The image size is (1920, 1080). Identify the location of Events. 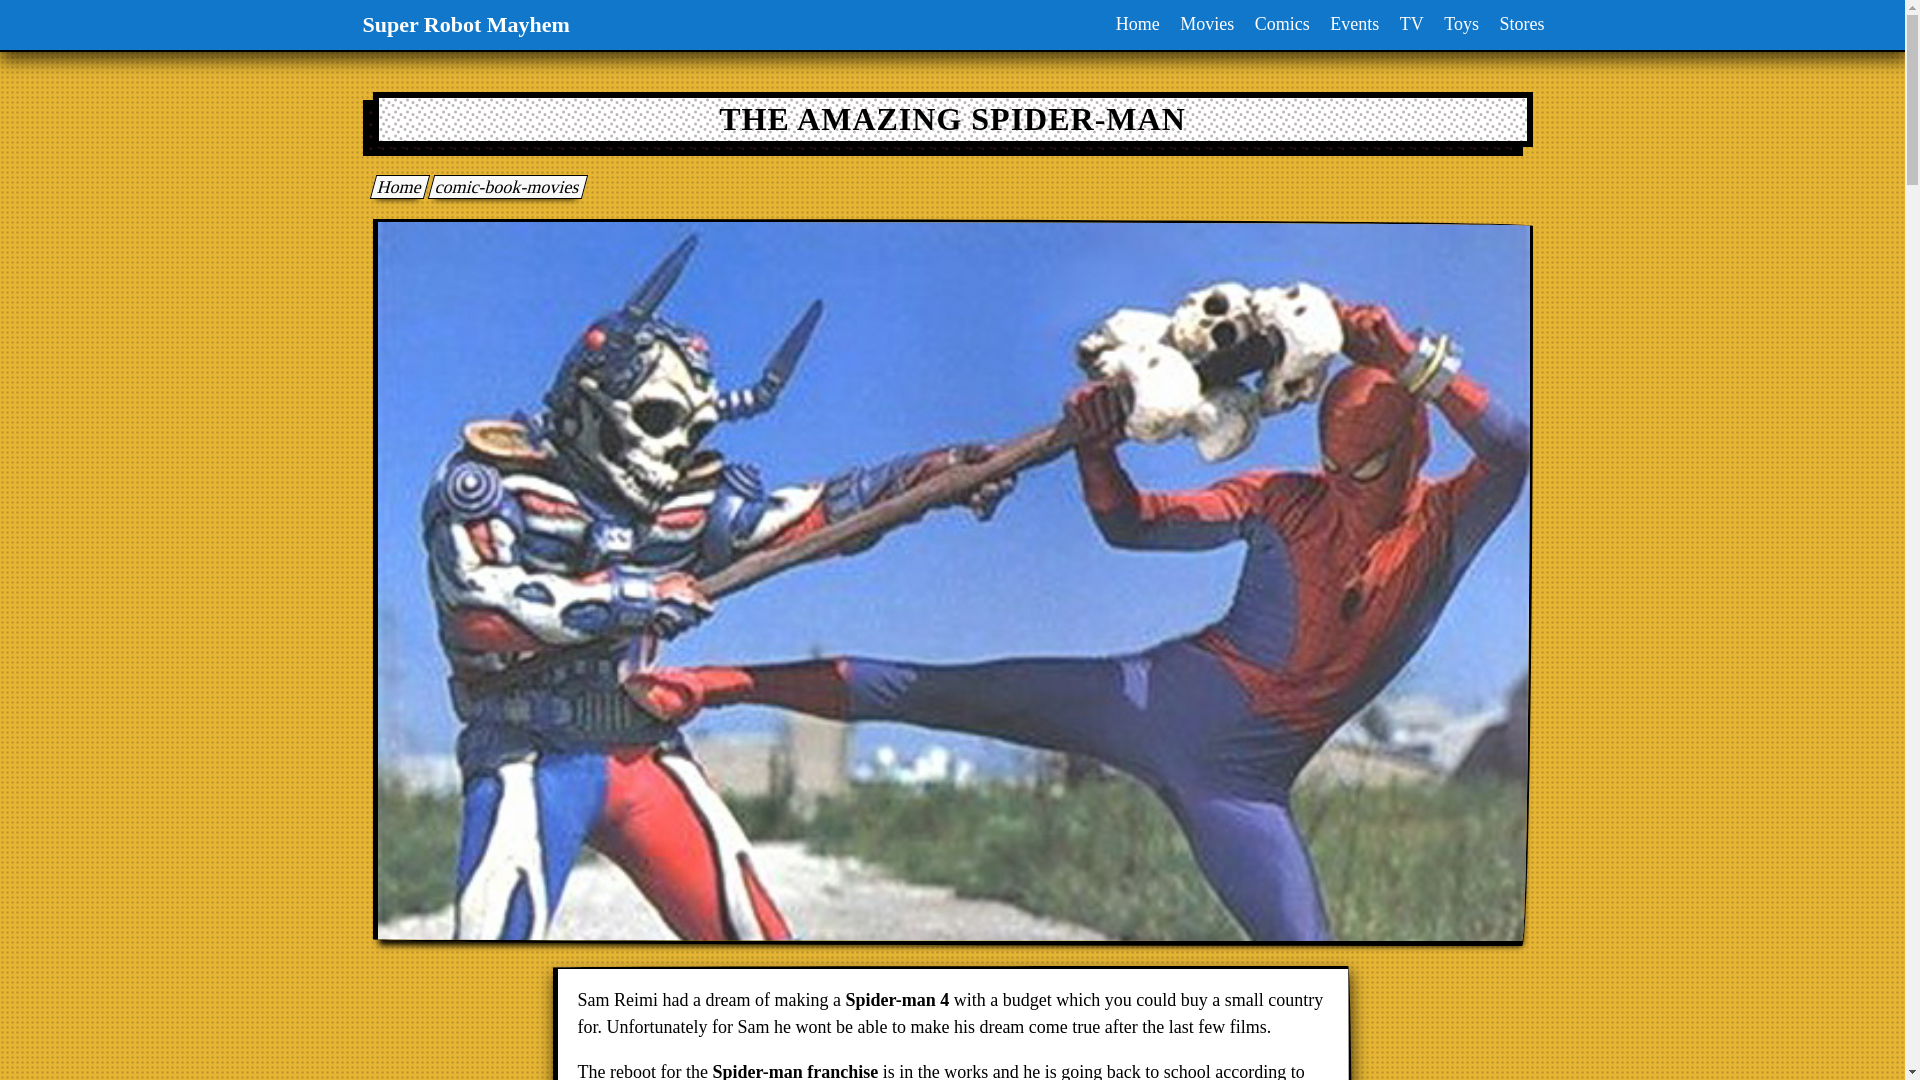
(1354, 24).